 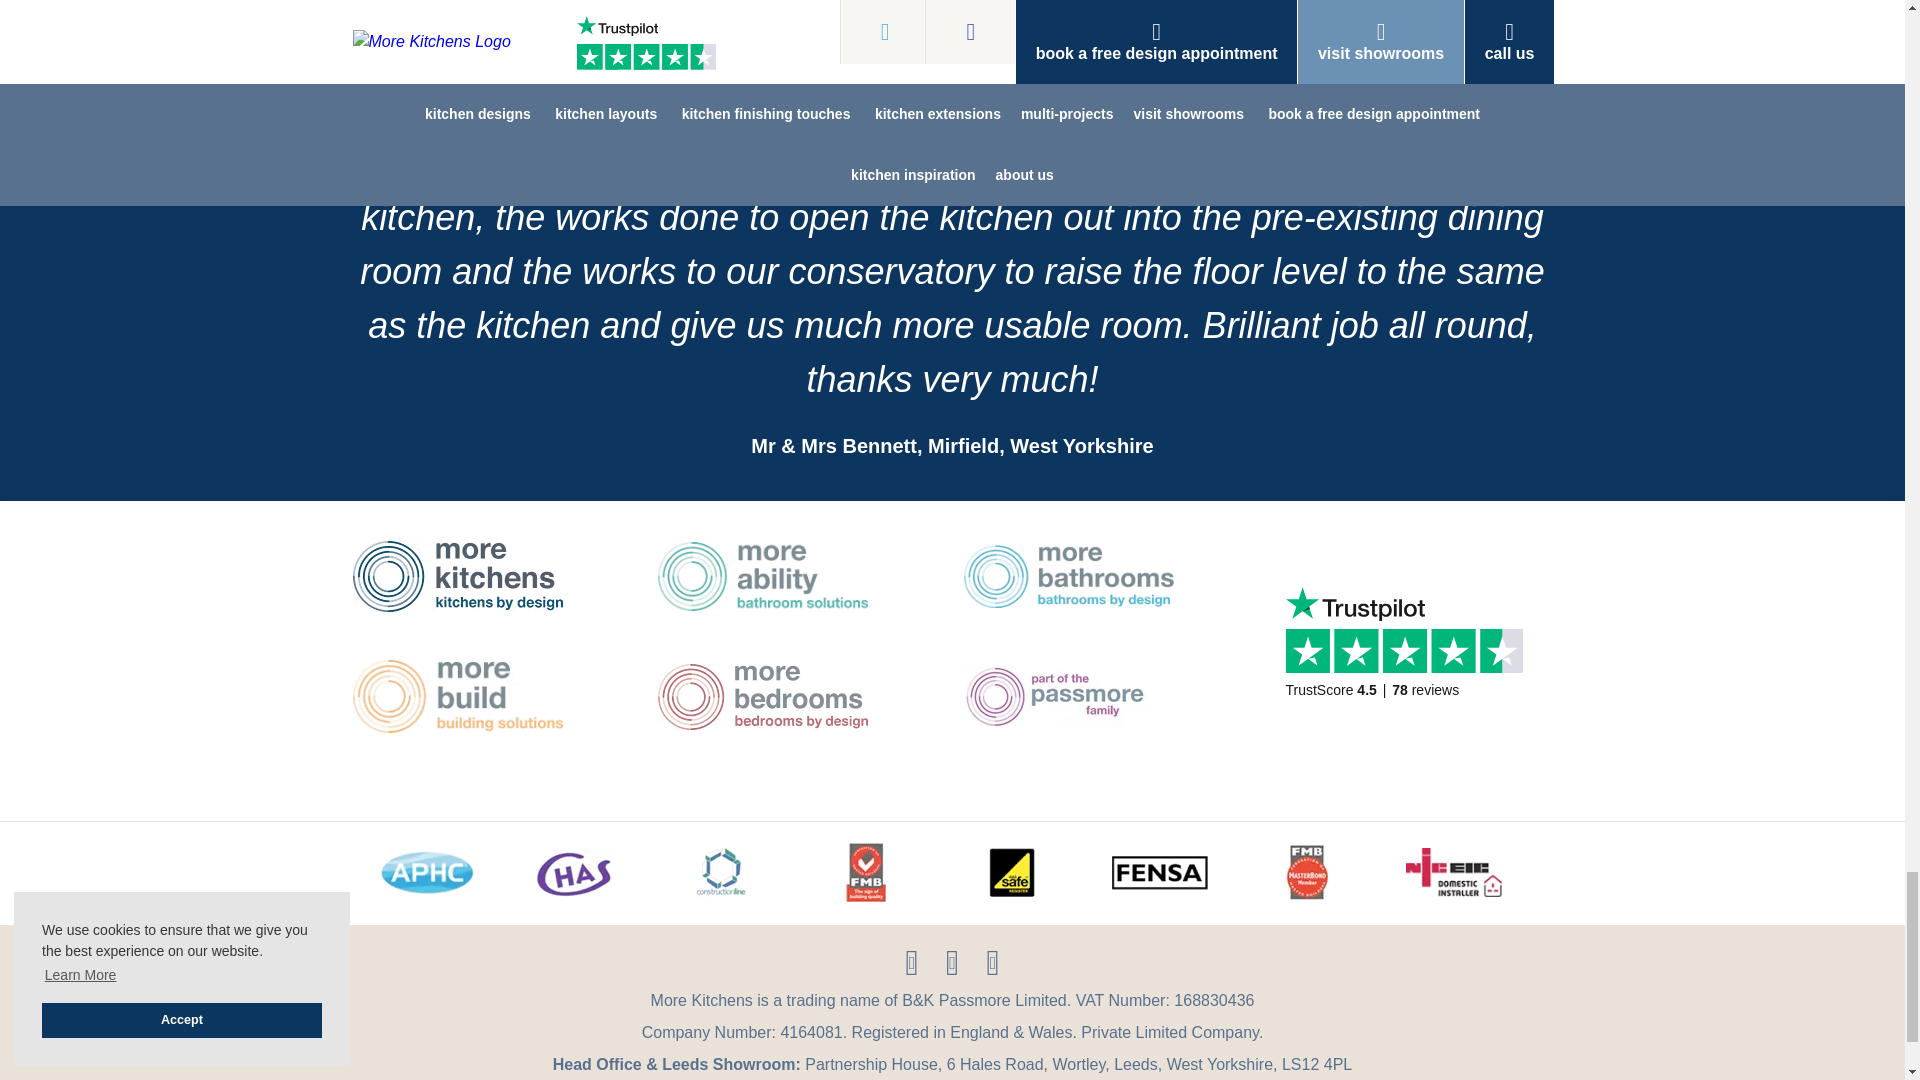 I want to click on Customer reviews powered by Trustpilot, so click(x=1410, y=660).